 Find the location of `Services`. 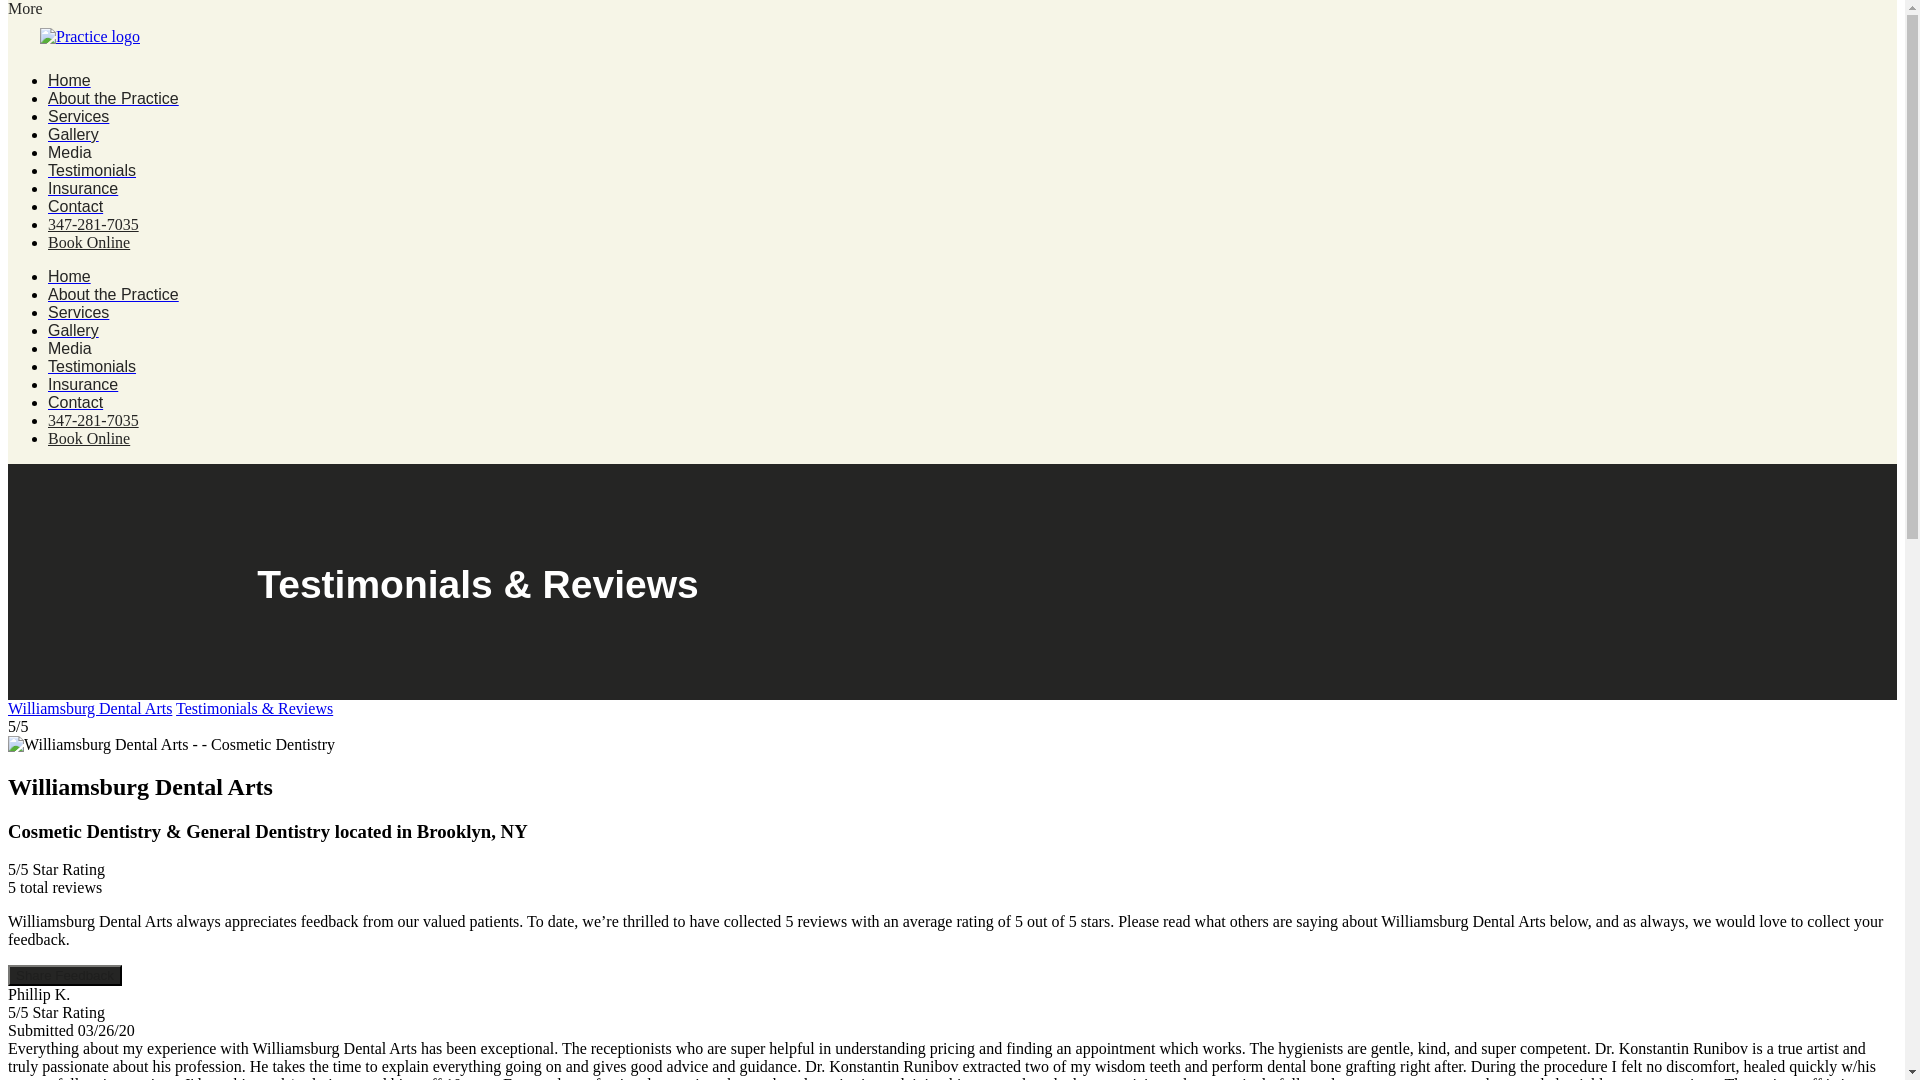

Services is located at coordinates (78, 116).